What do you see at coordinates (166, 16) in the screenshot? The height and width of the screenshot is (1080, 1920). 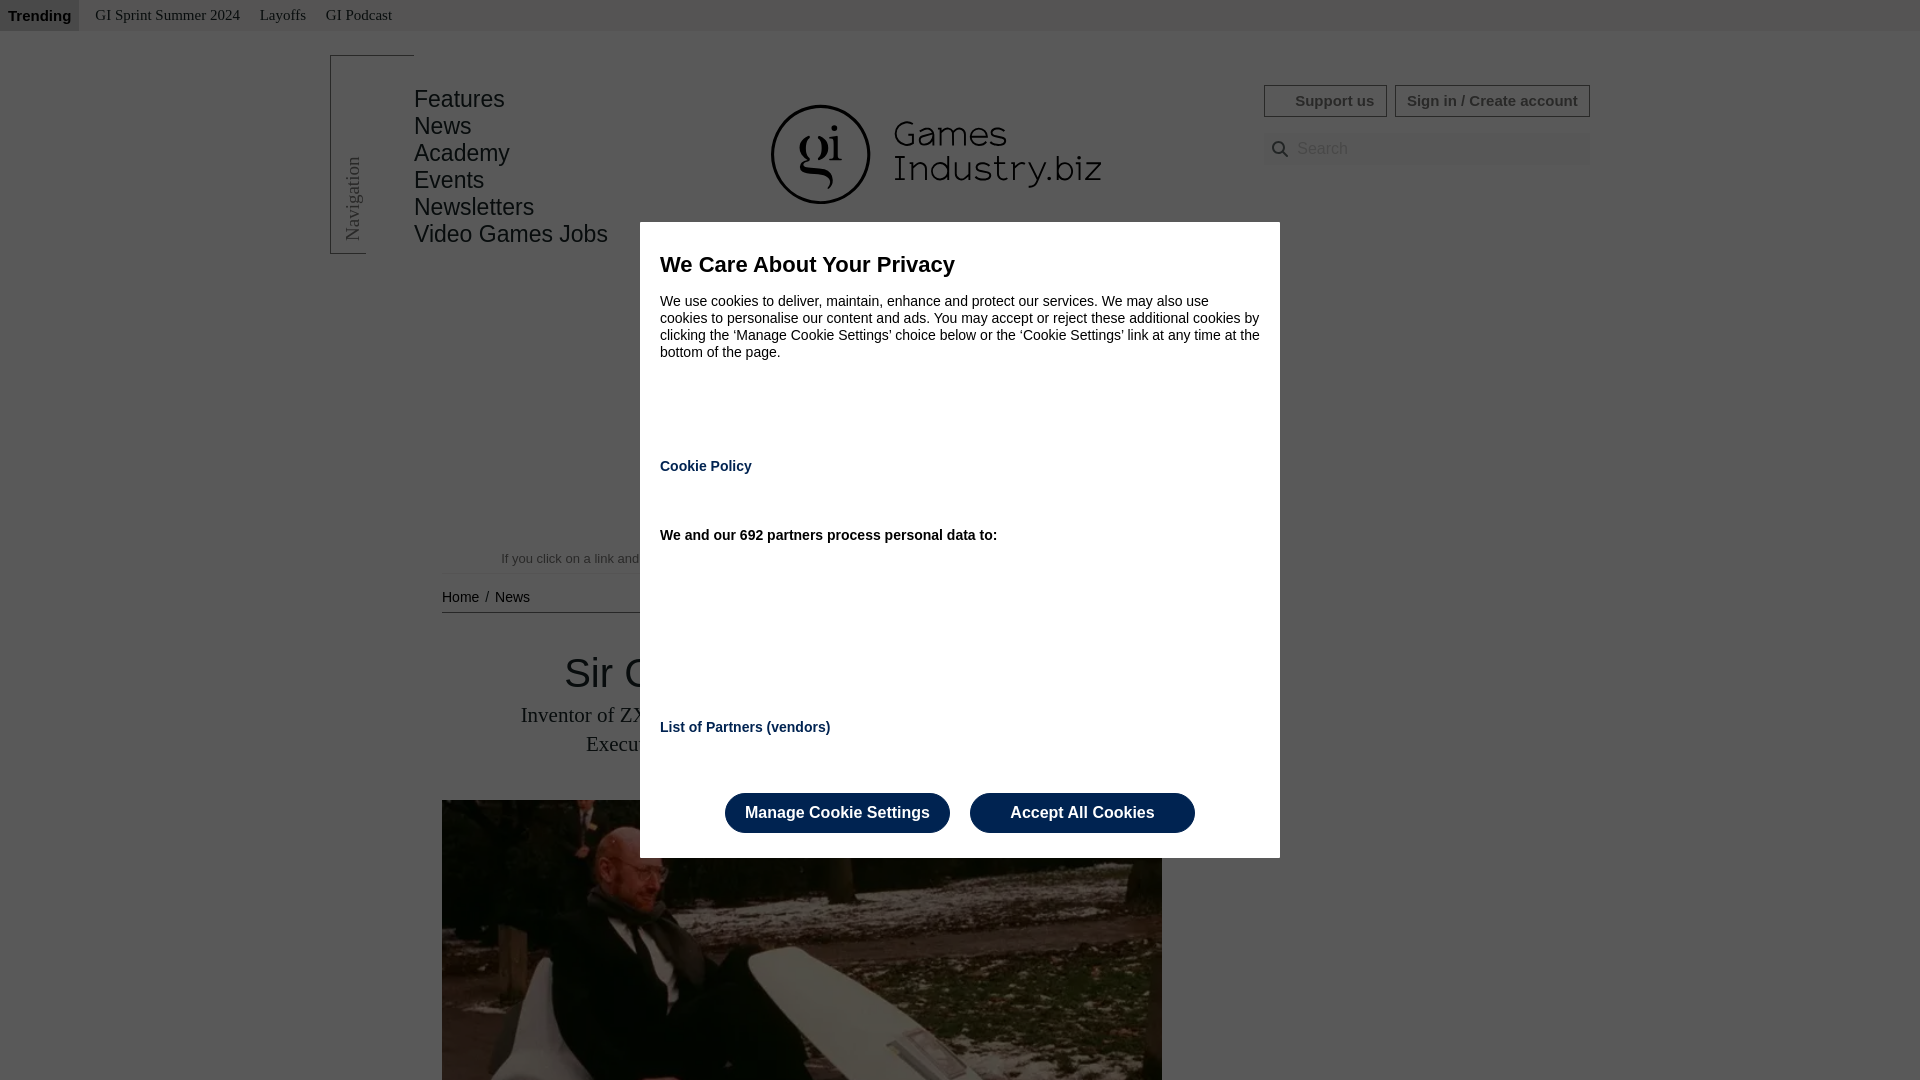 I see `GI Sprint Summer 2024` at bounding box center [166, 16].